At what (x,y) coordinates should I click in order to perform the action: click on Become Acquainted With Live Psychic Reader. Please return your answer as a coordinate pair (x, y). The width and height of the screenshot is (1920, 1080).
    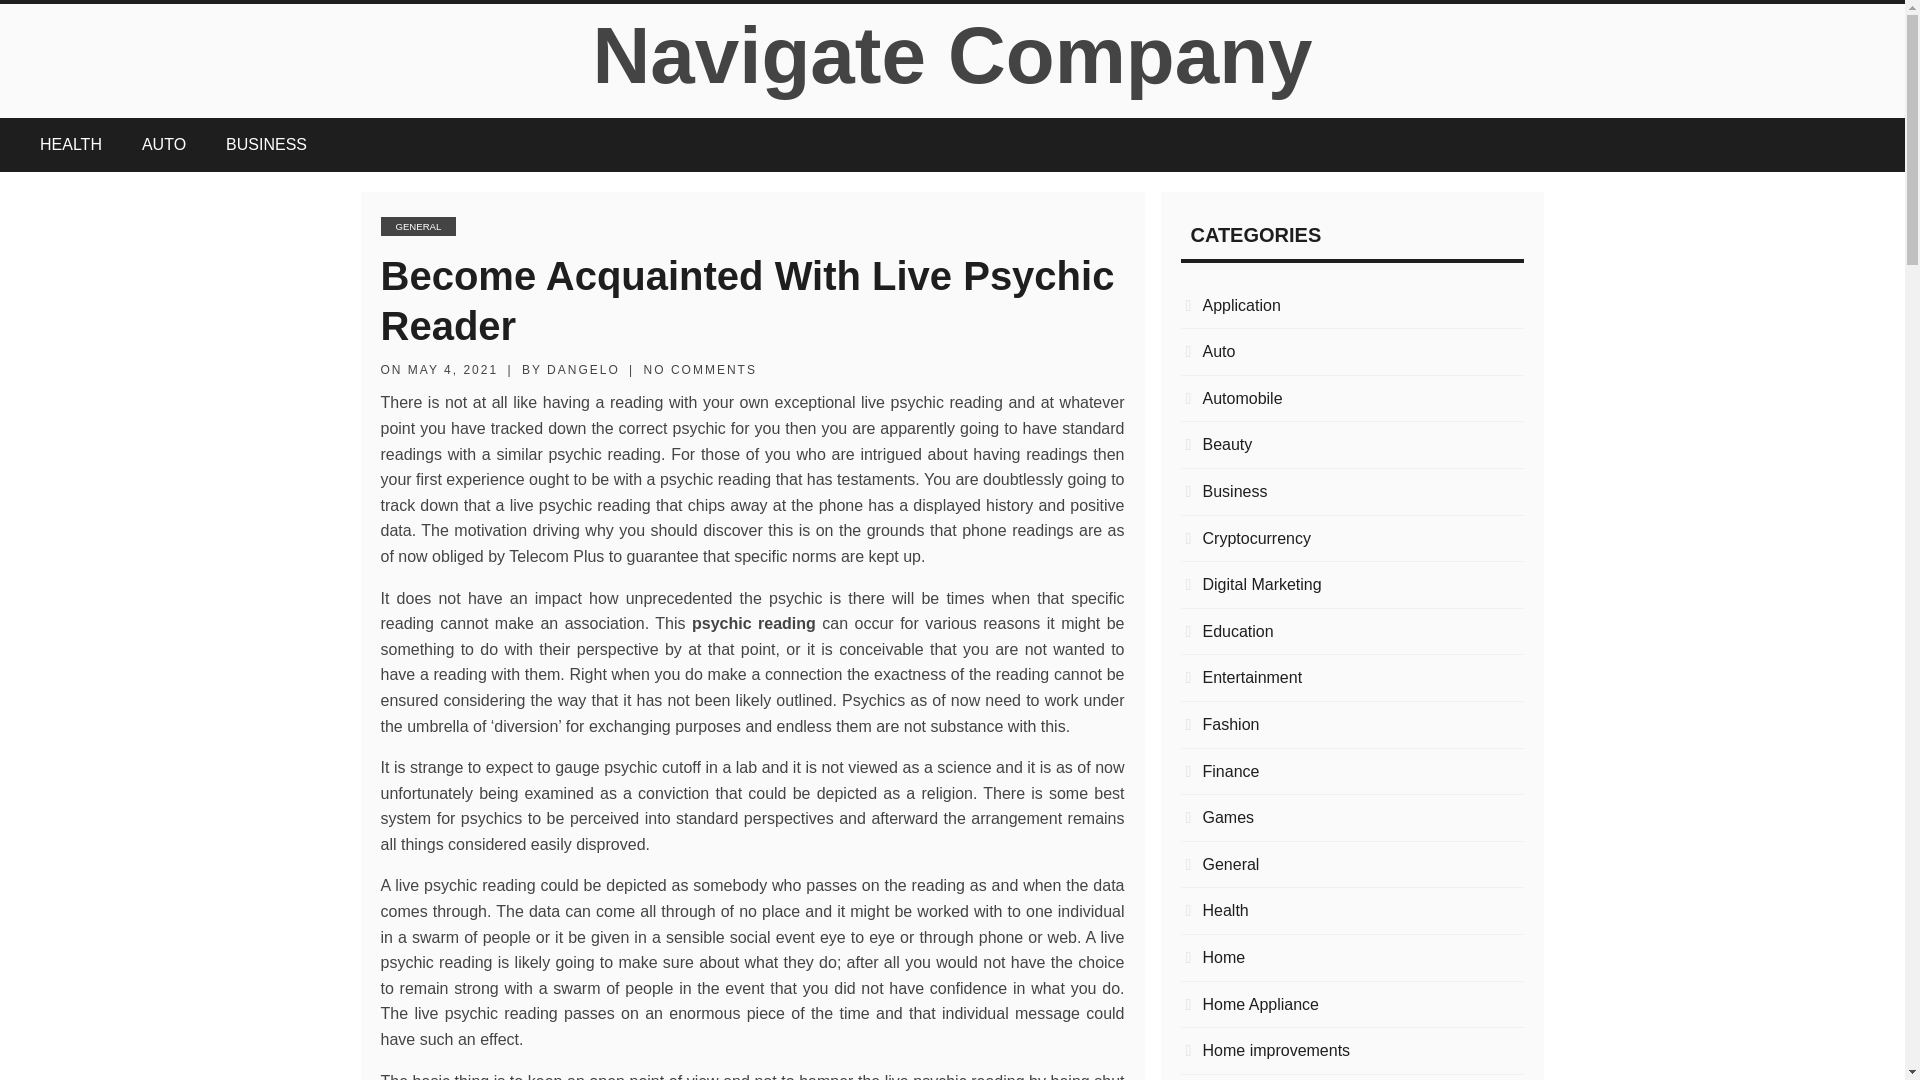
    Looking at the image, I should click on (746, 300).